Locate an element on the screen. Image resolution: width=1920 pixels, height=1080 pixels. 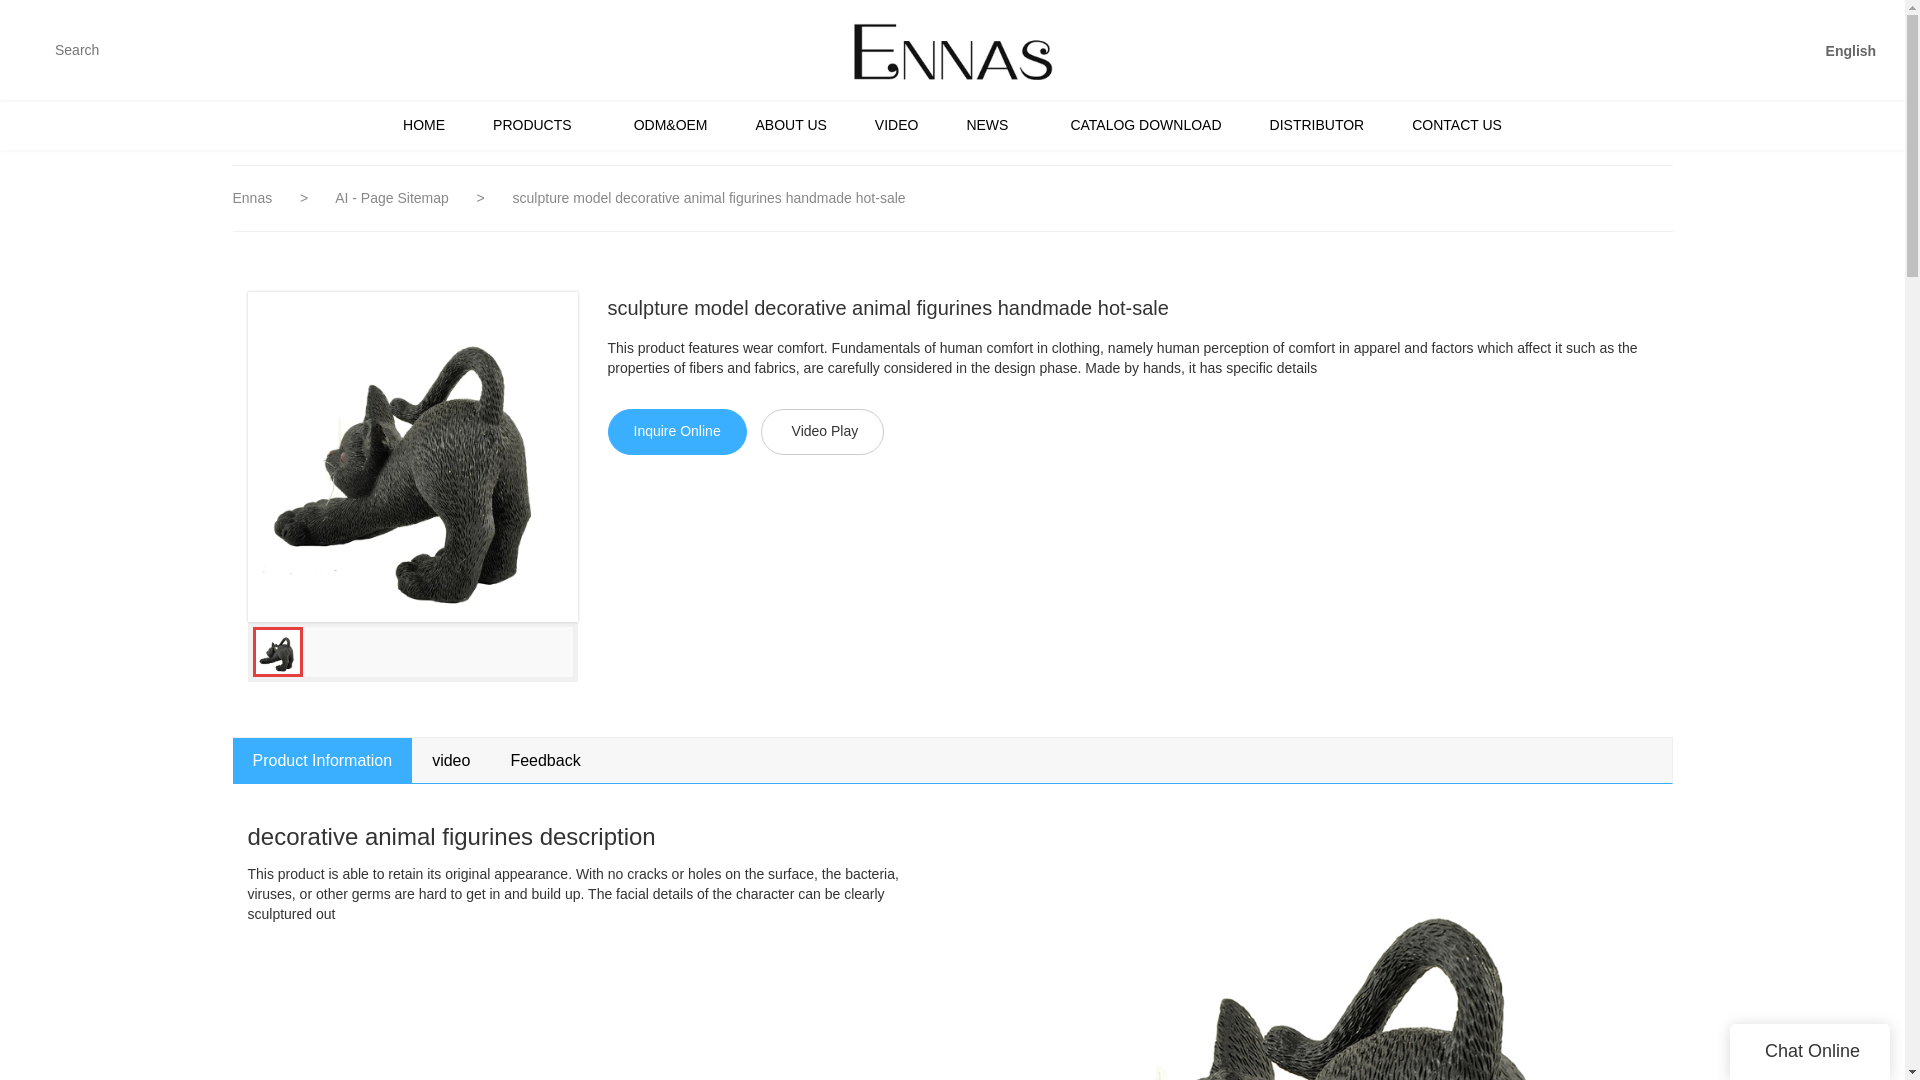
Ennas is located at coordinates (254, 198).